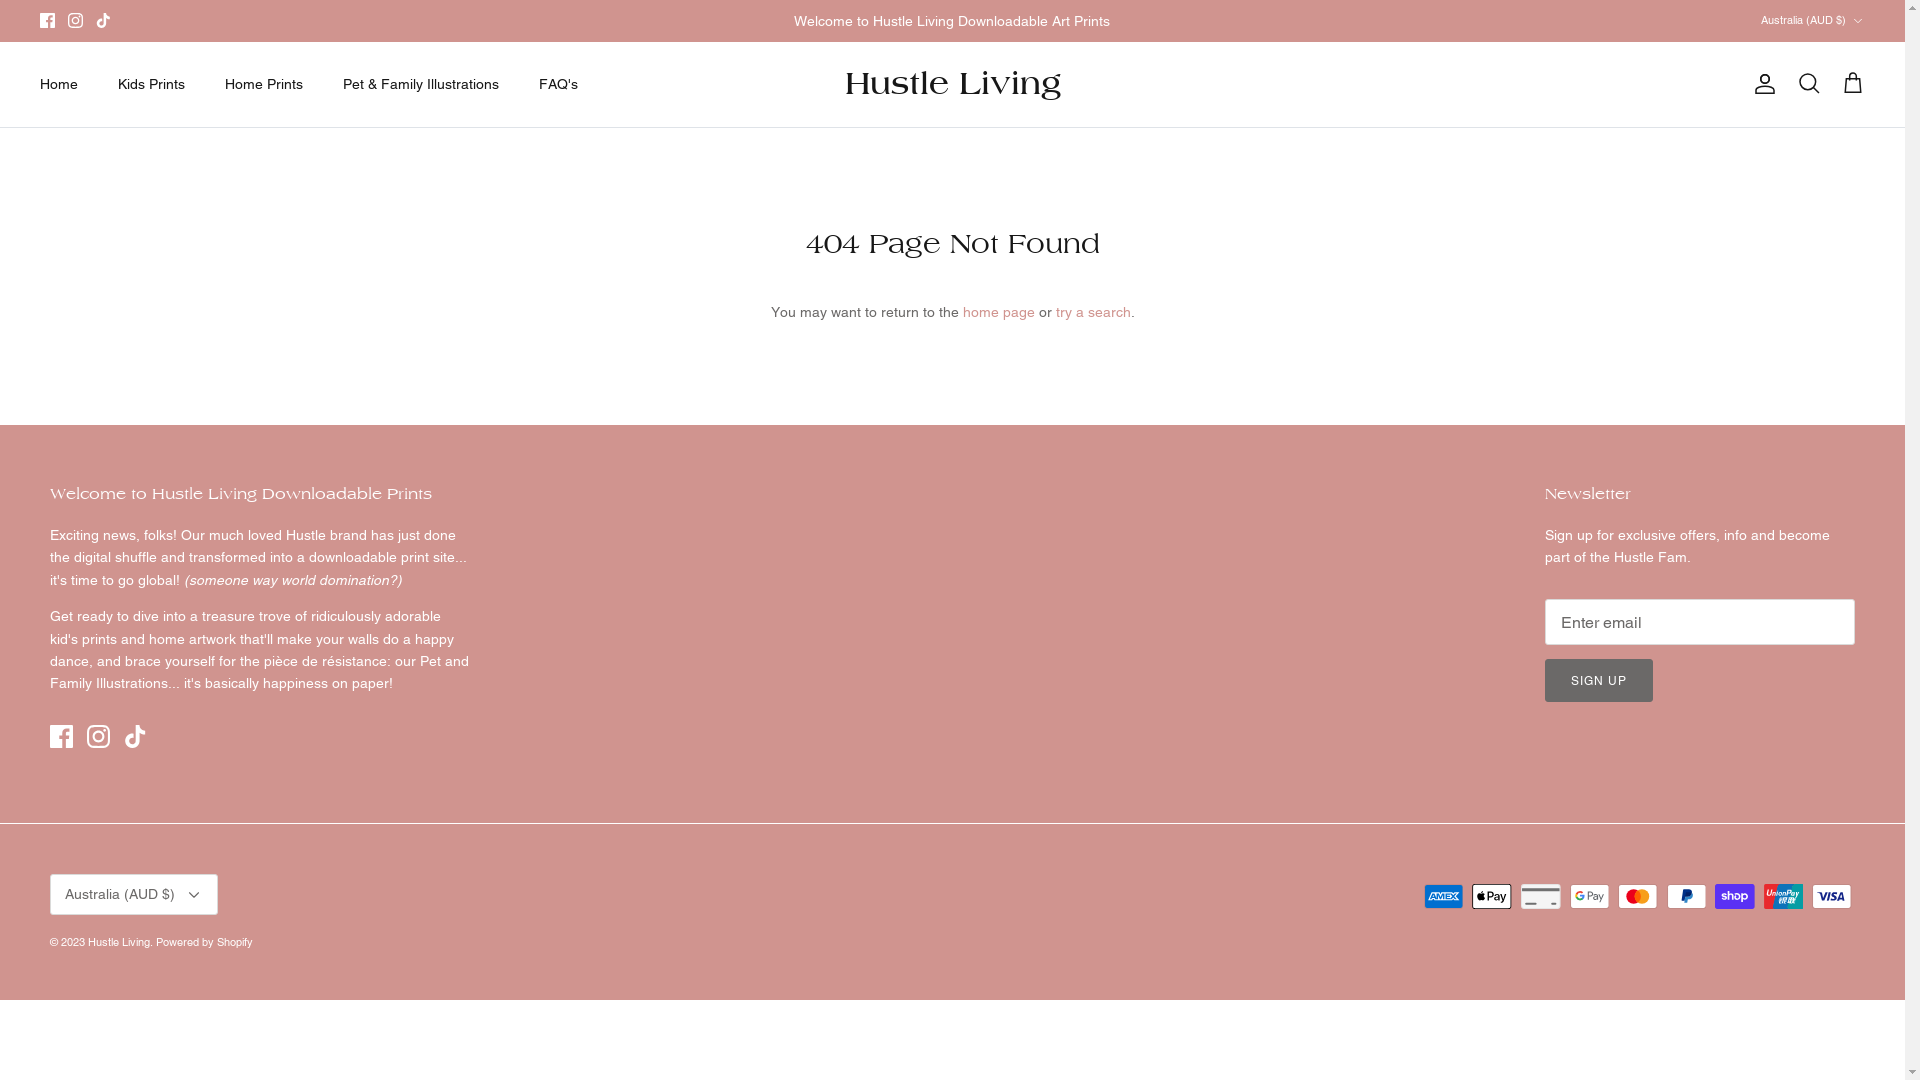  What do you see at coordinates (952, 84) in the screenshot?
I see `Hustle Living` at bounding box center [952, 84].